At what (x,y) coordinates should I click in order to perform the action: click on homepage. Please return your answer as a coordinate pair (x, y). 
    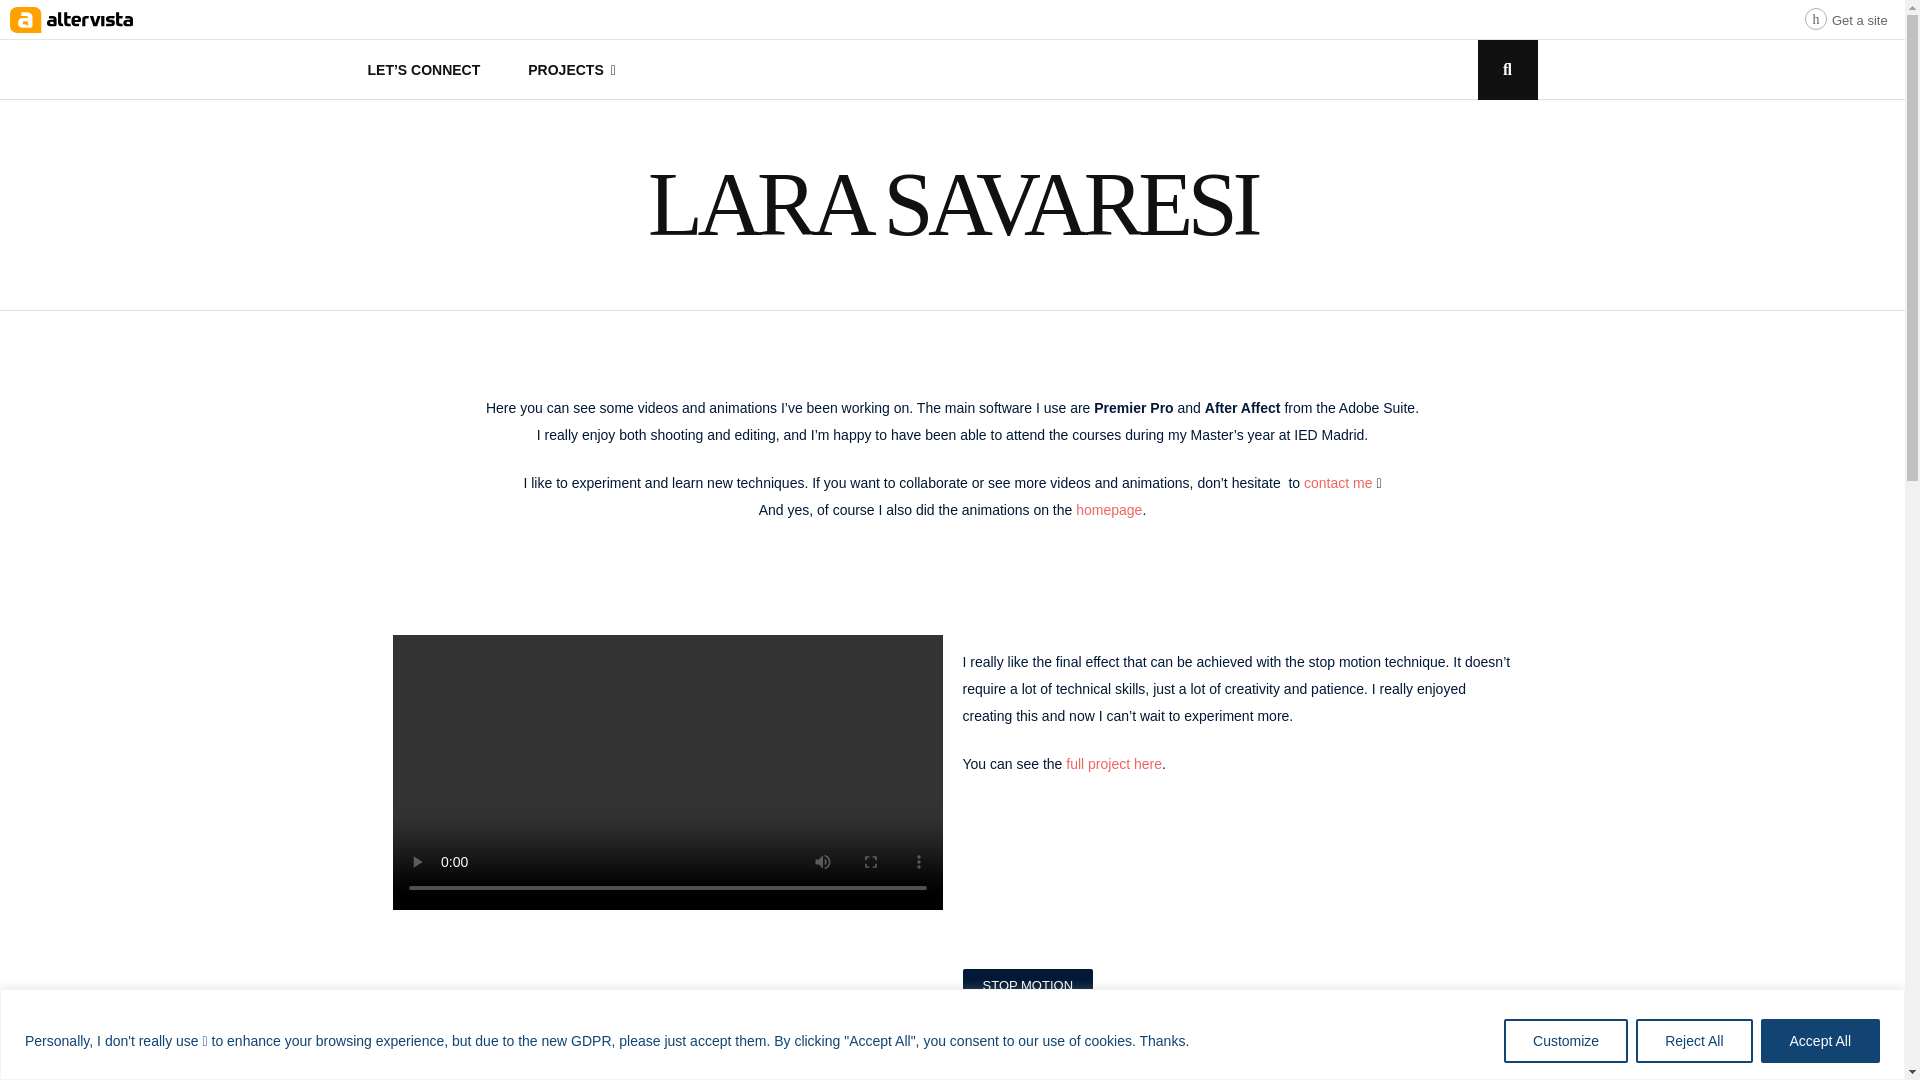
    Looking at the image, I should click on (1108, 510).